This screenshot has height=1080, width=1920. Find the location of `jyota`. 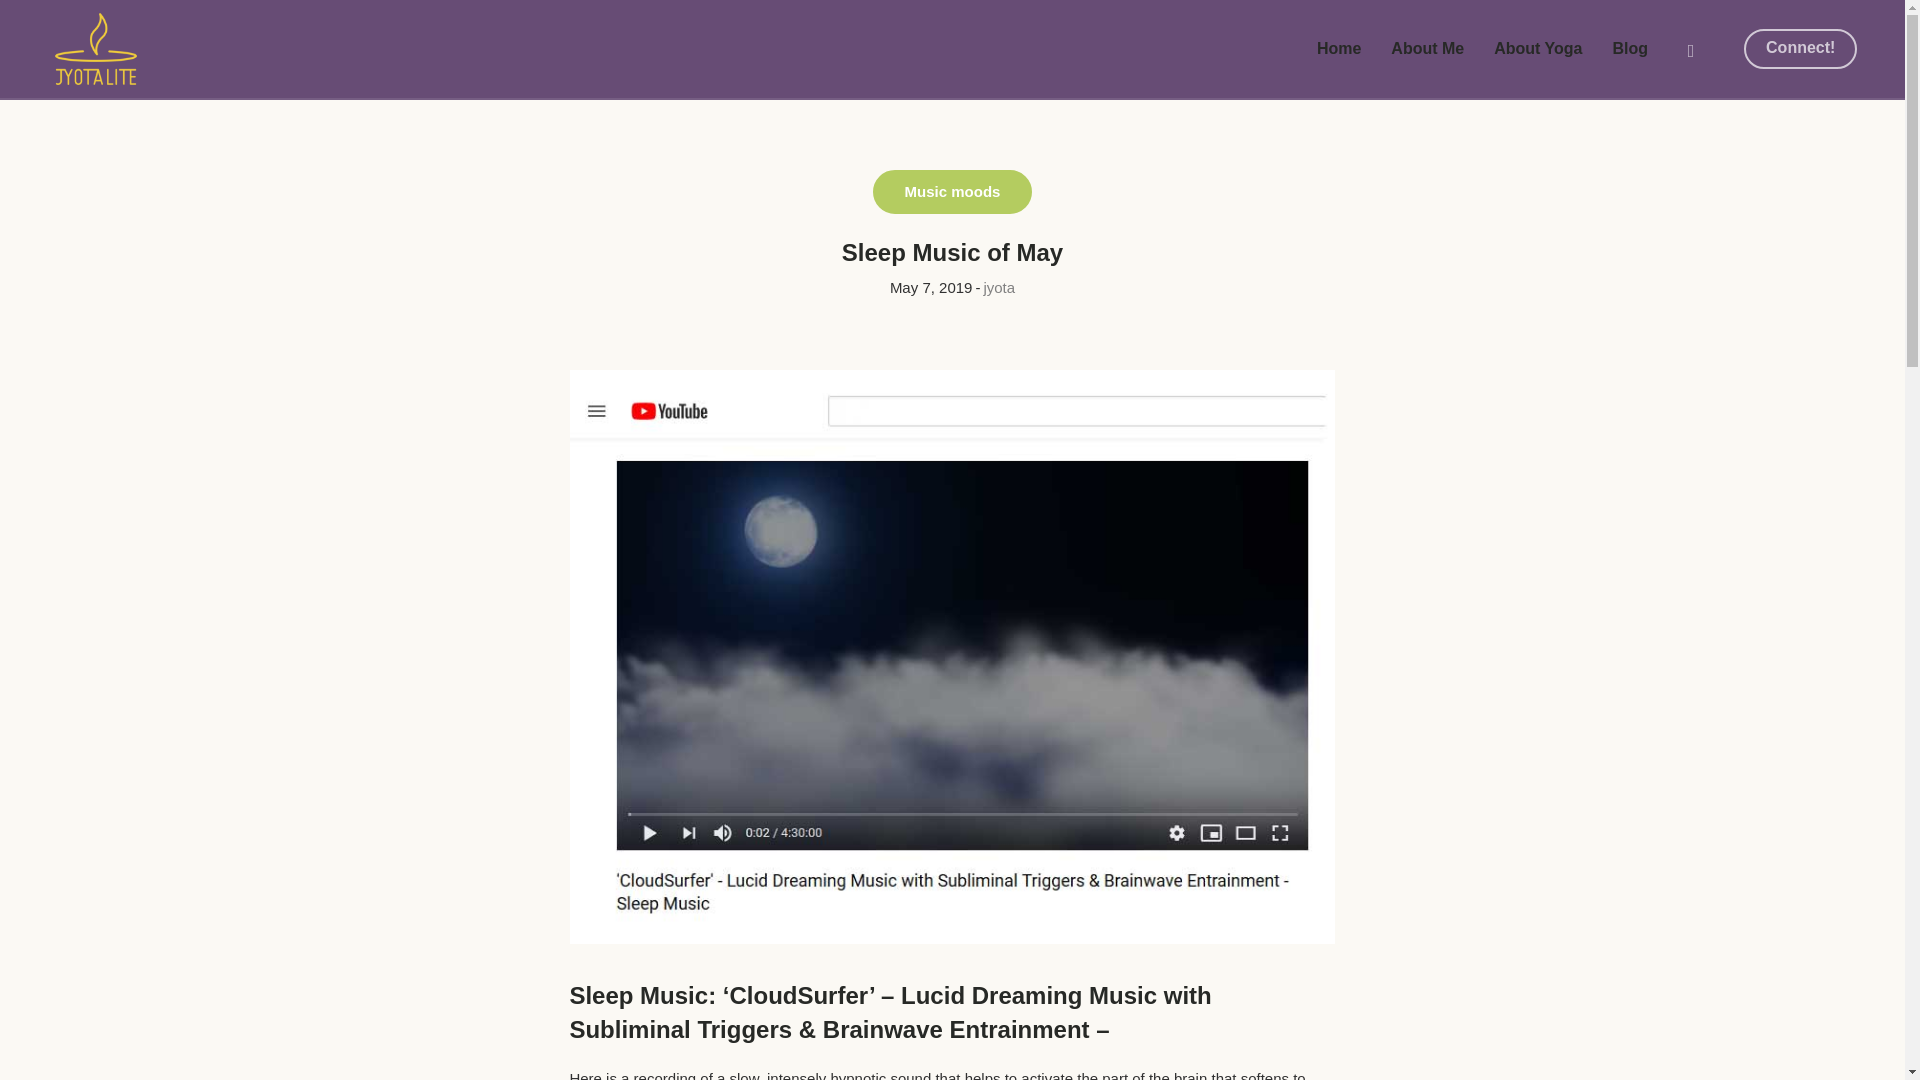

jyota is located at coordinates (999, 286).